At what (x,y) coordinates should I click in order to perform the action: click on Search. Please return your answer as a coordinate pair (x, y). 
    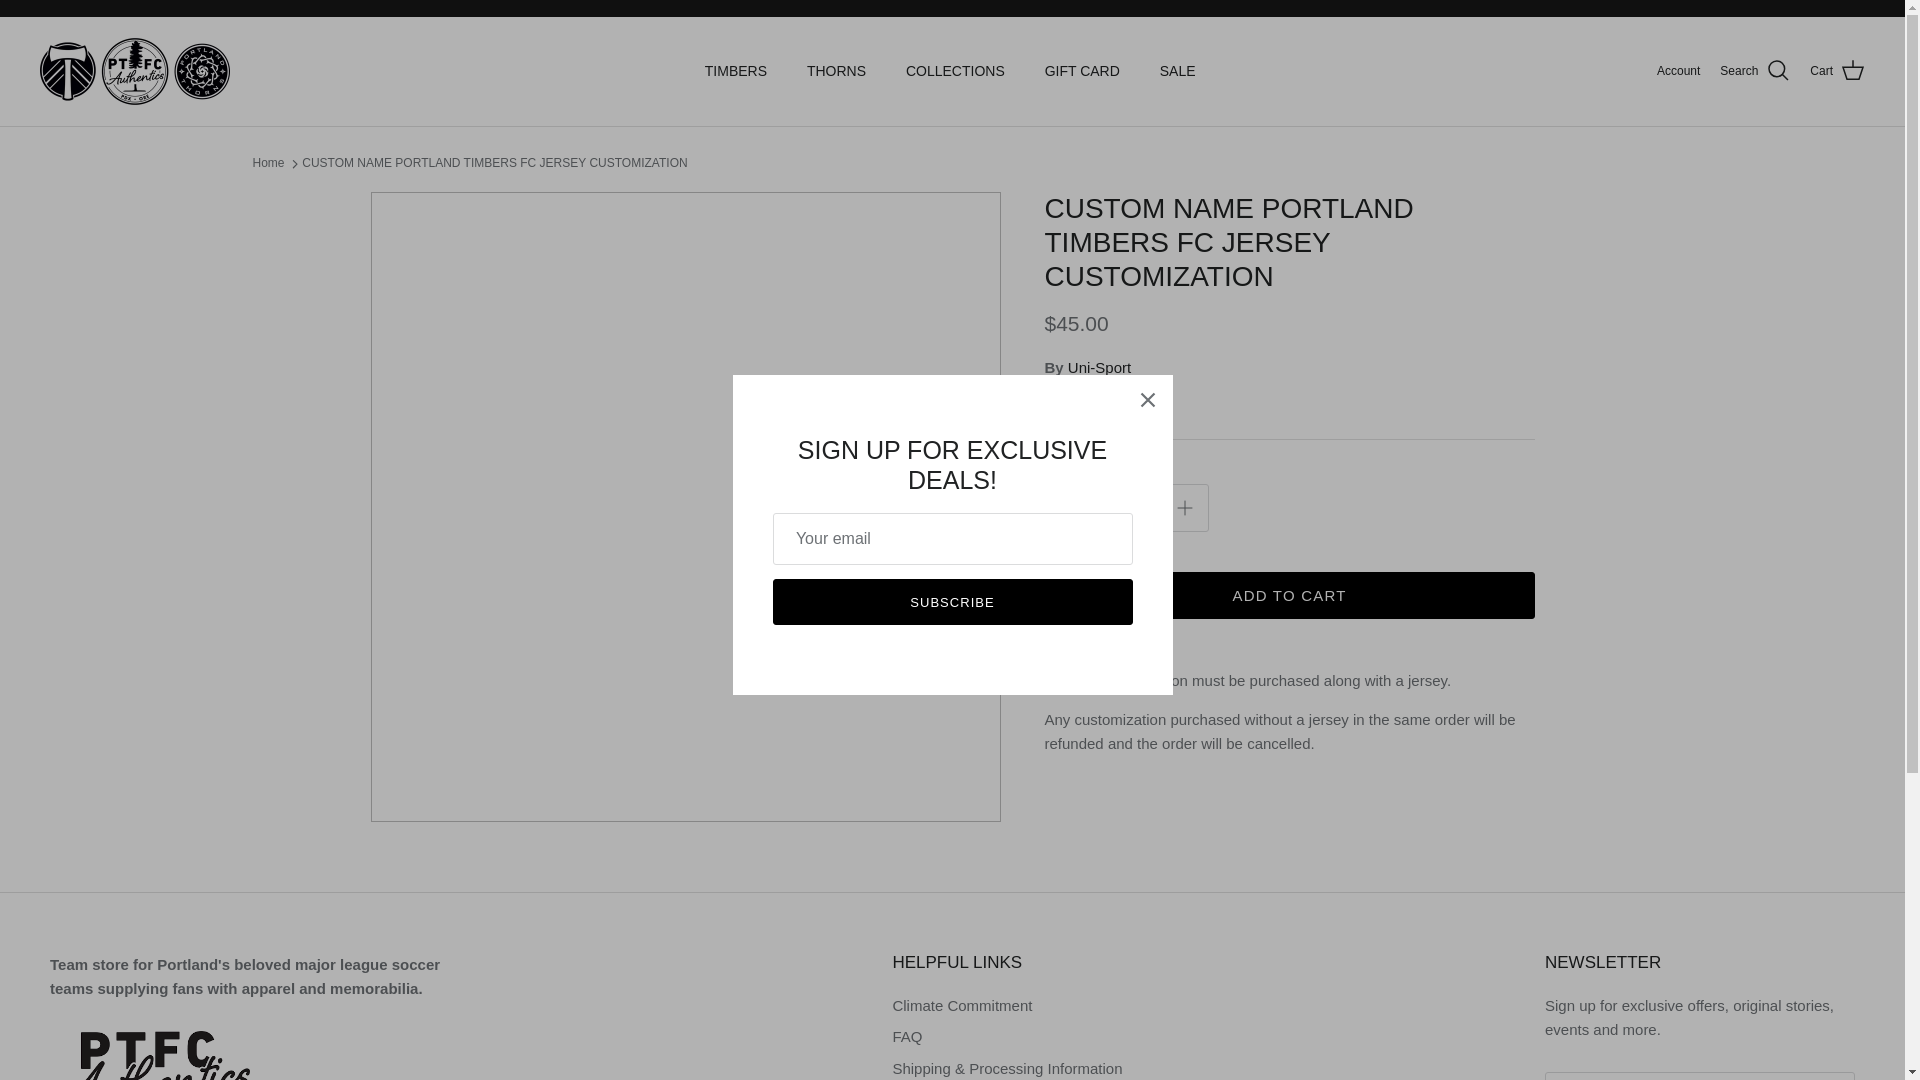
    Looking at the image, I should click on (1754, 71).